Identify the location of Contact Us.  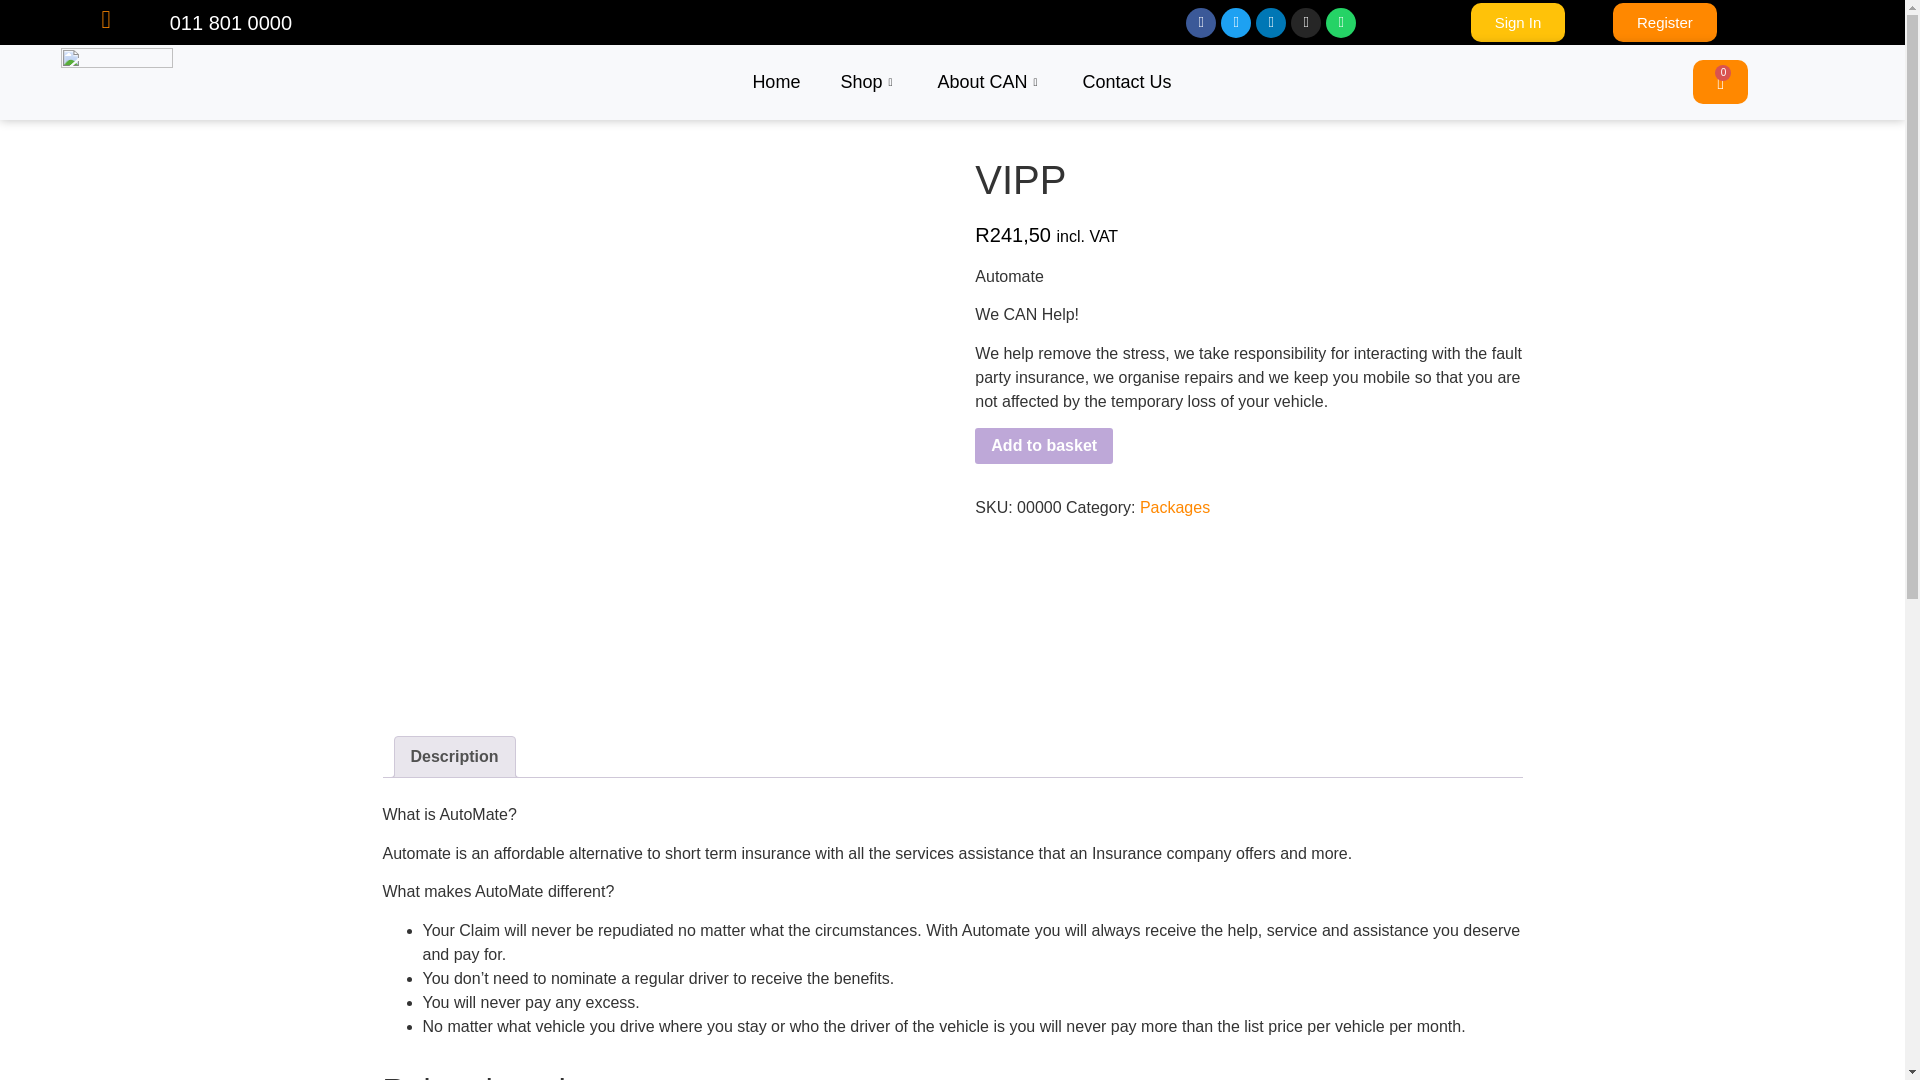
(1128, 82).